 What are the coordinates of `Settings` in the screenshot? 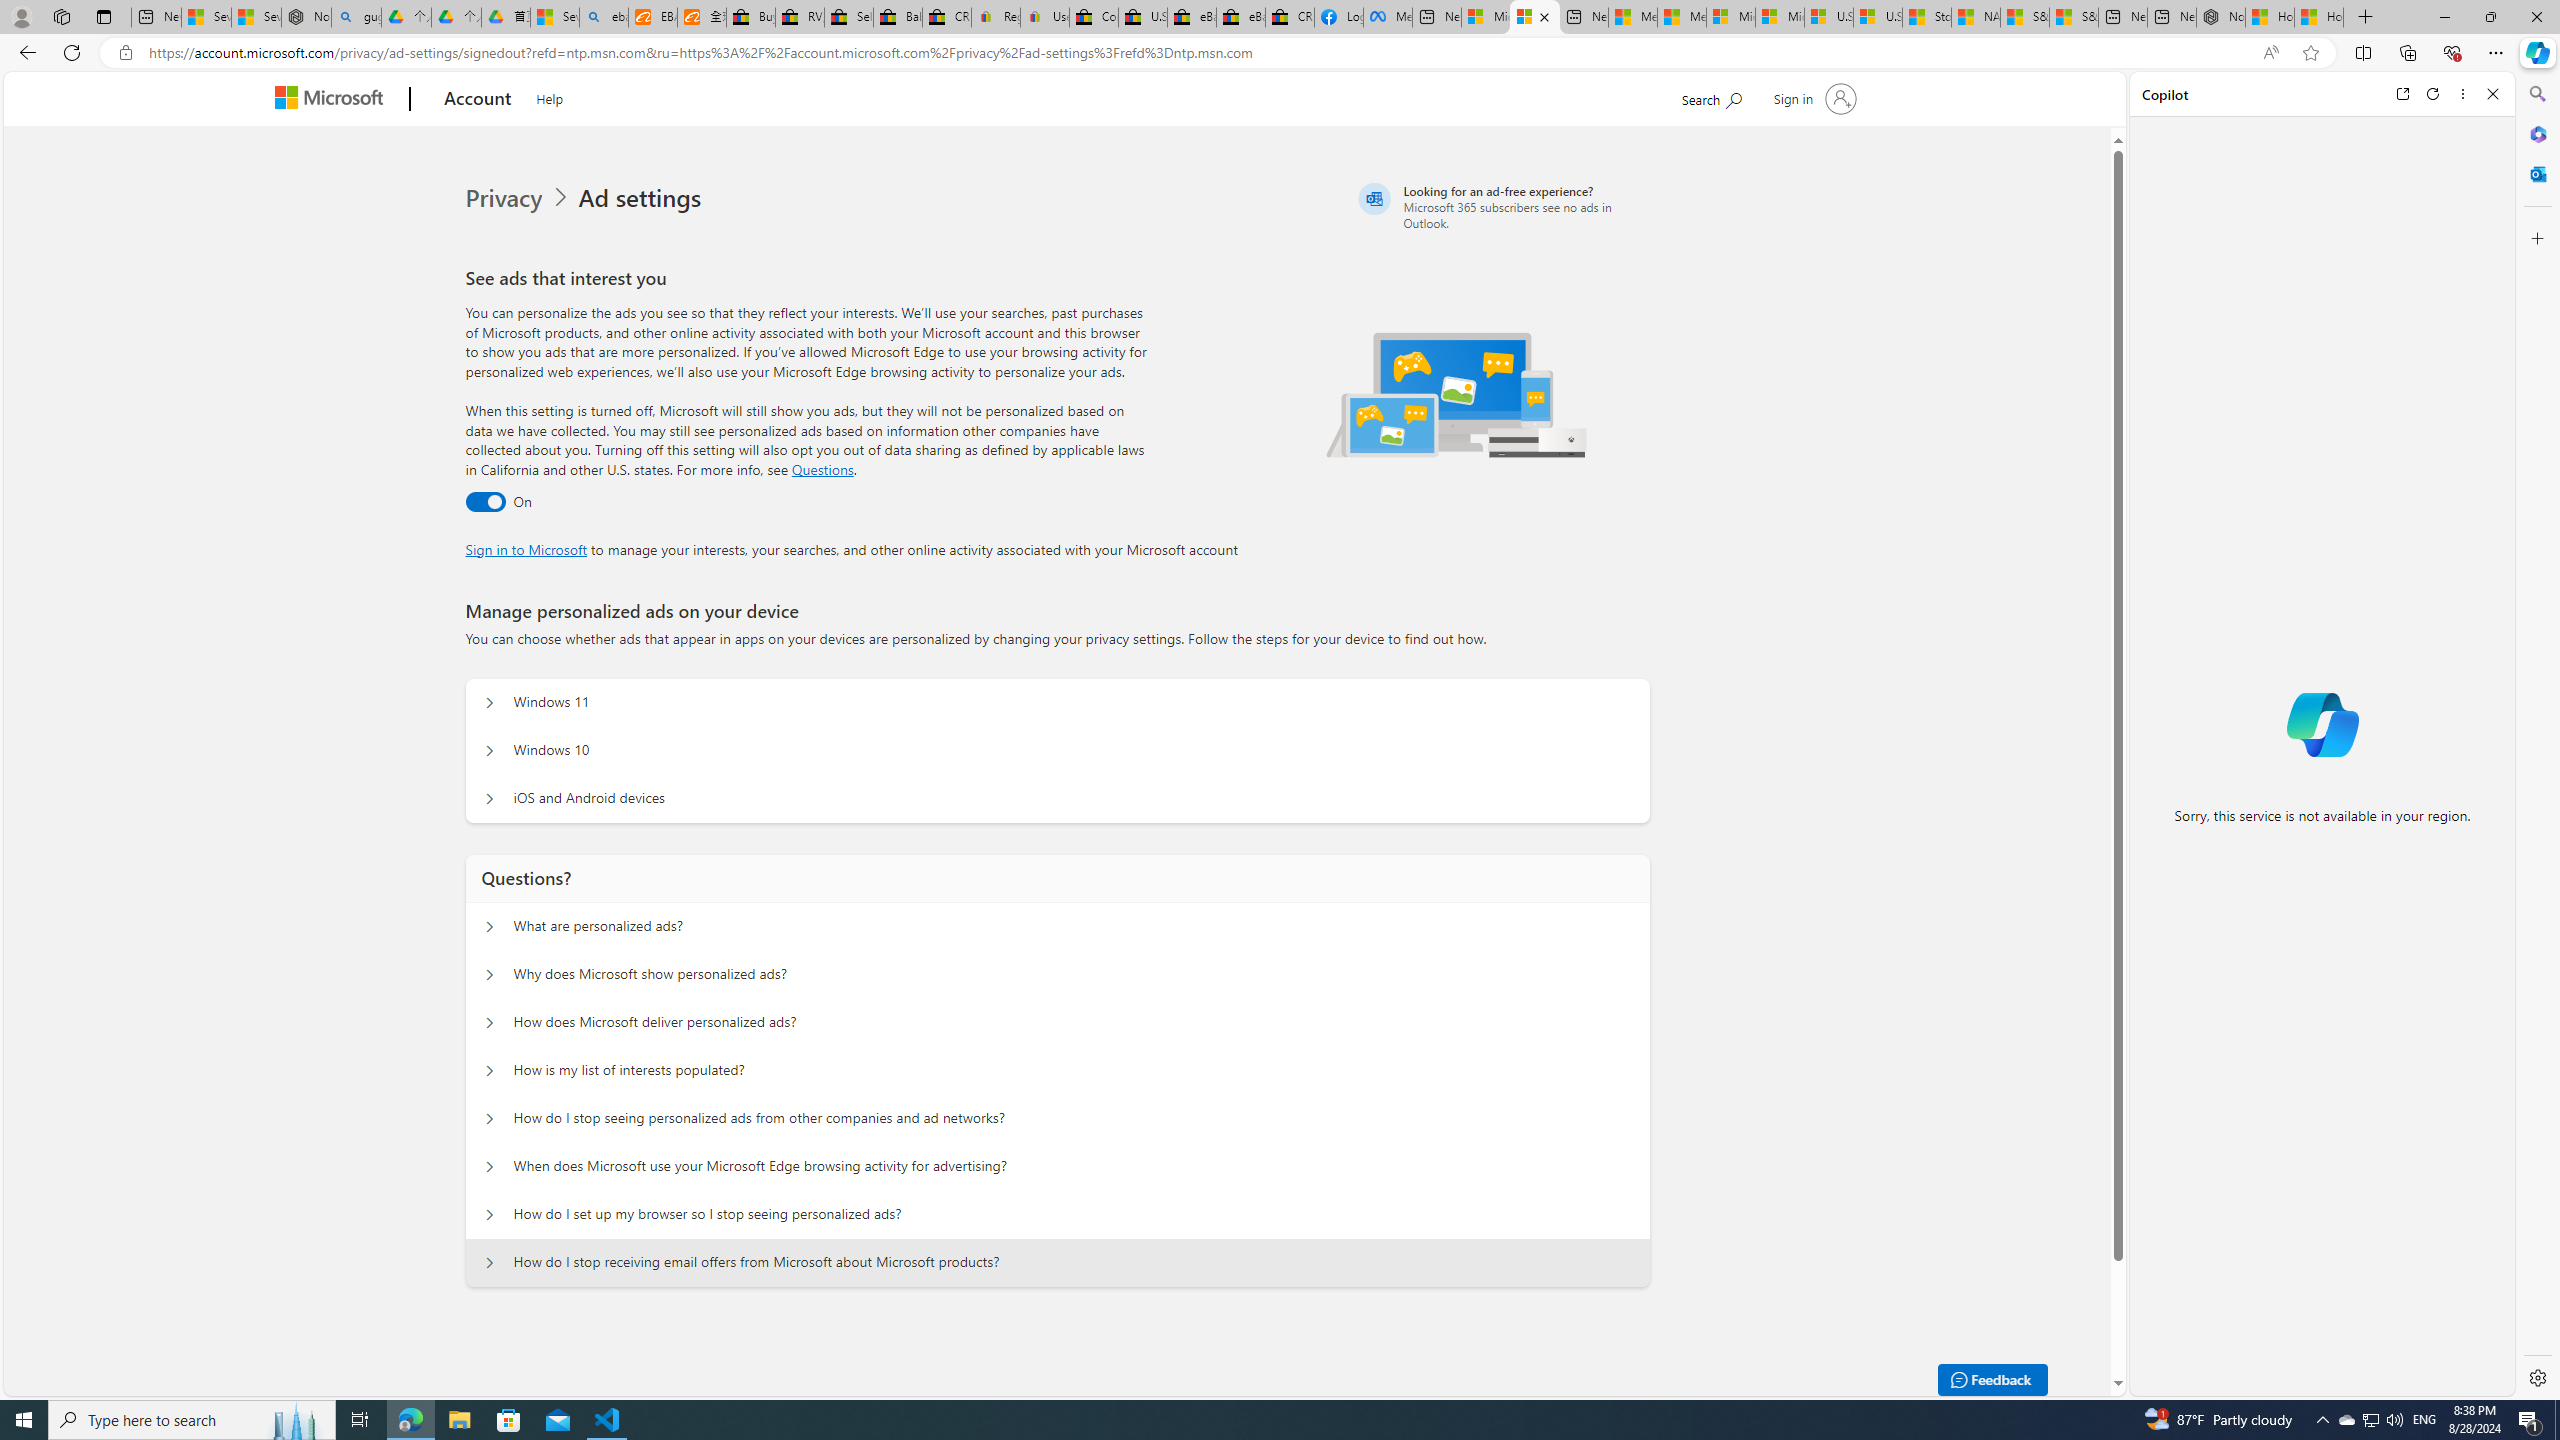 It's located at (2536, 1377).